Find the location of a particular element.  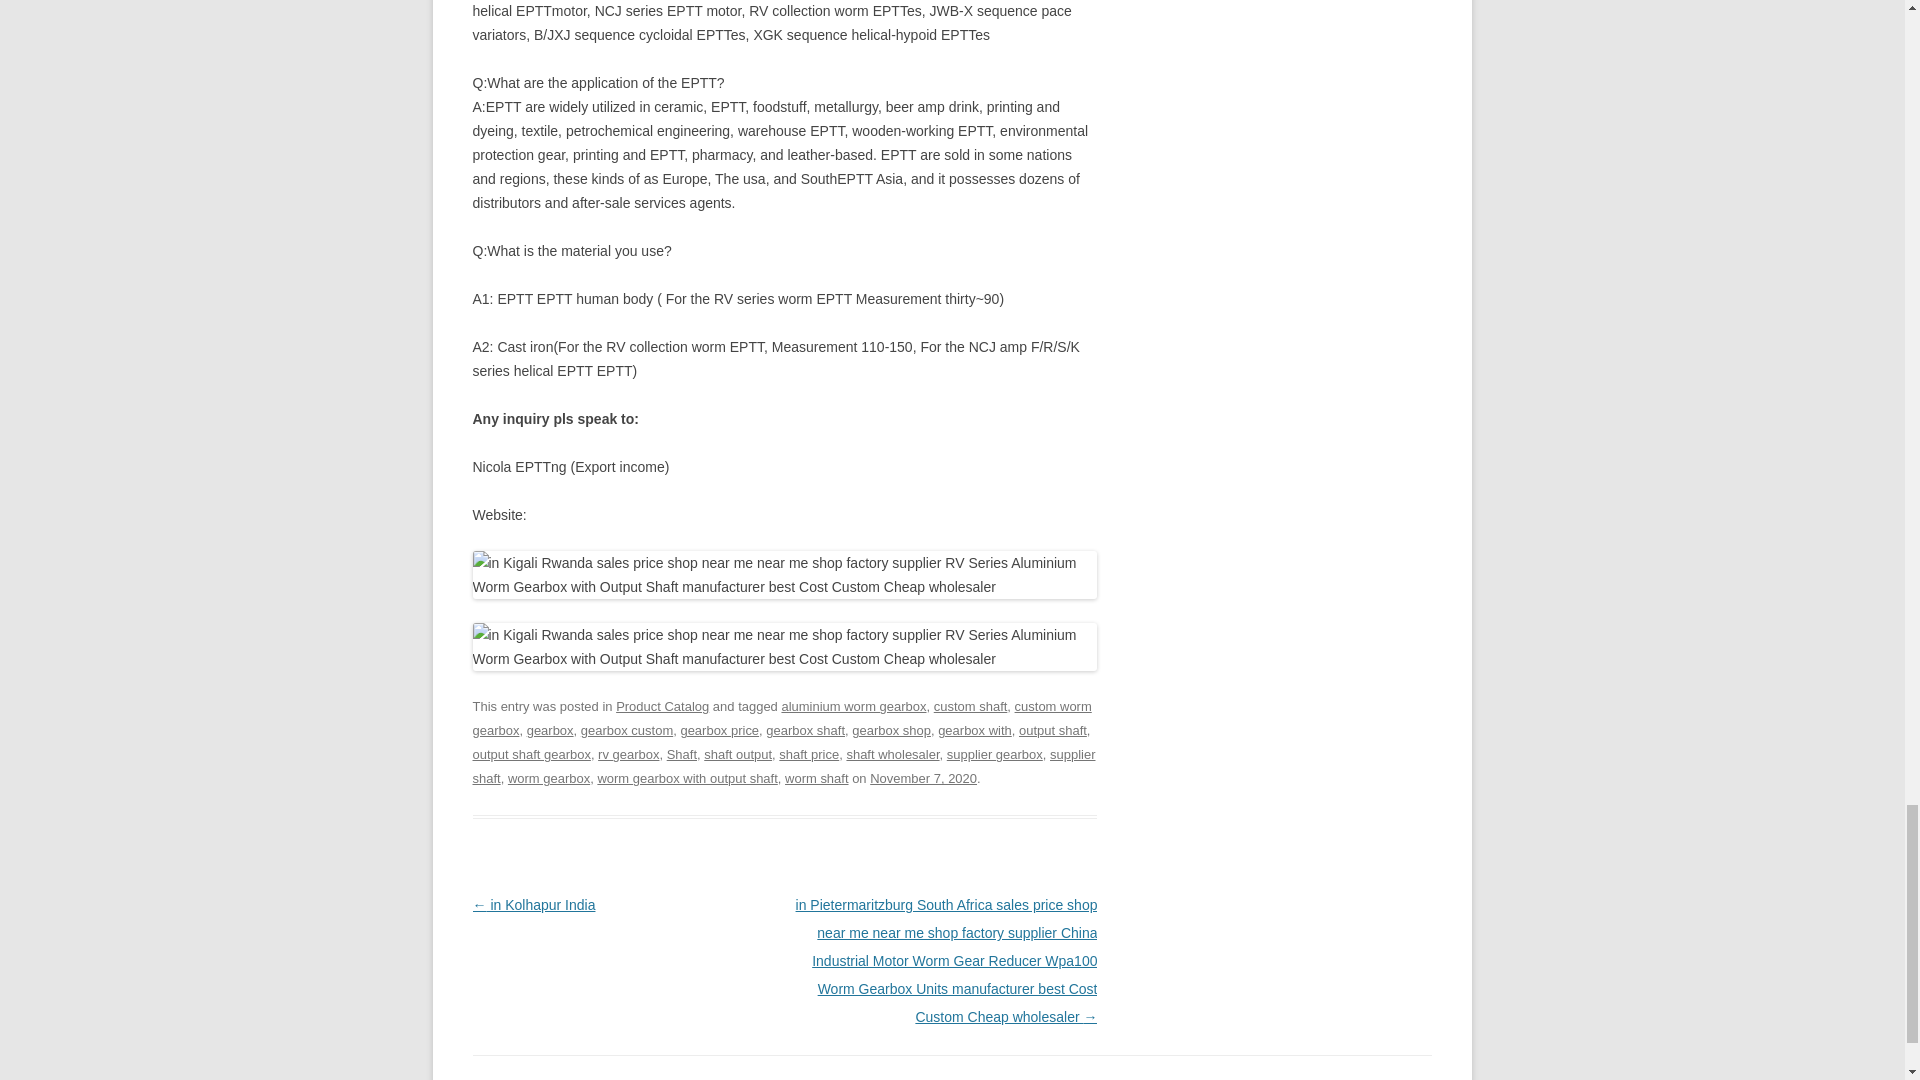

gearbox price is located at coordinates (718, 730).